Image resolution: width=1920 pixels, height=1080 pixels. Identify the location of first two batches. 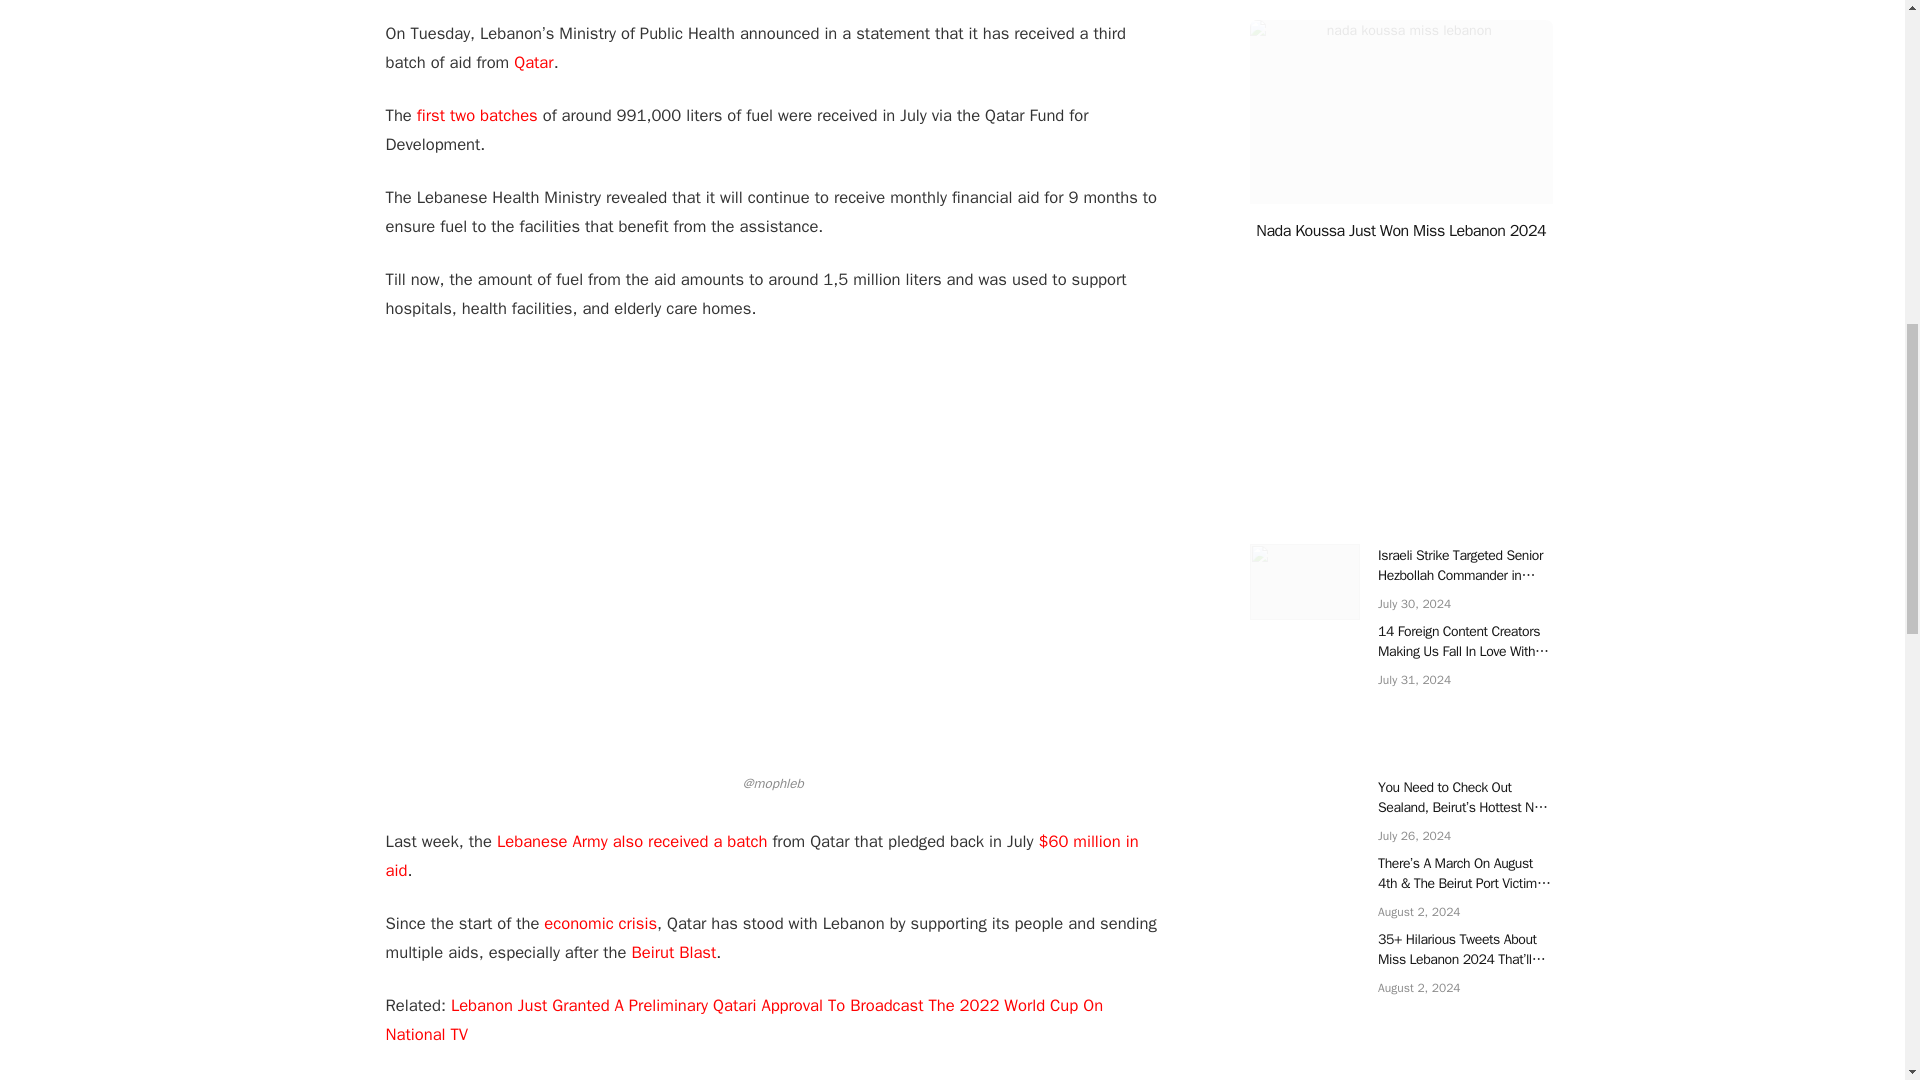
(476, 115).